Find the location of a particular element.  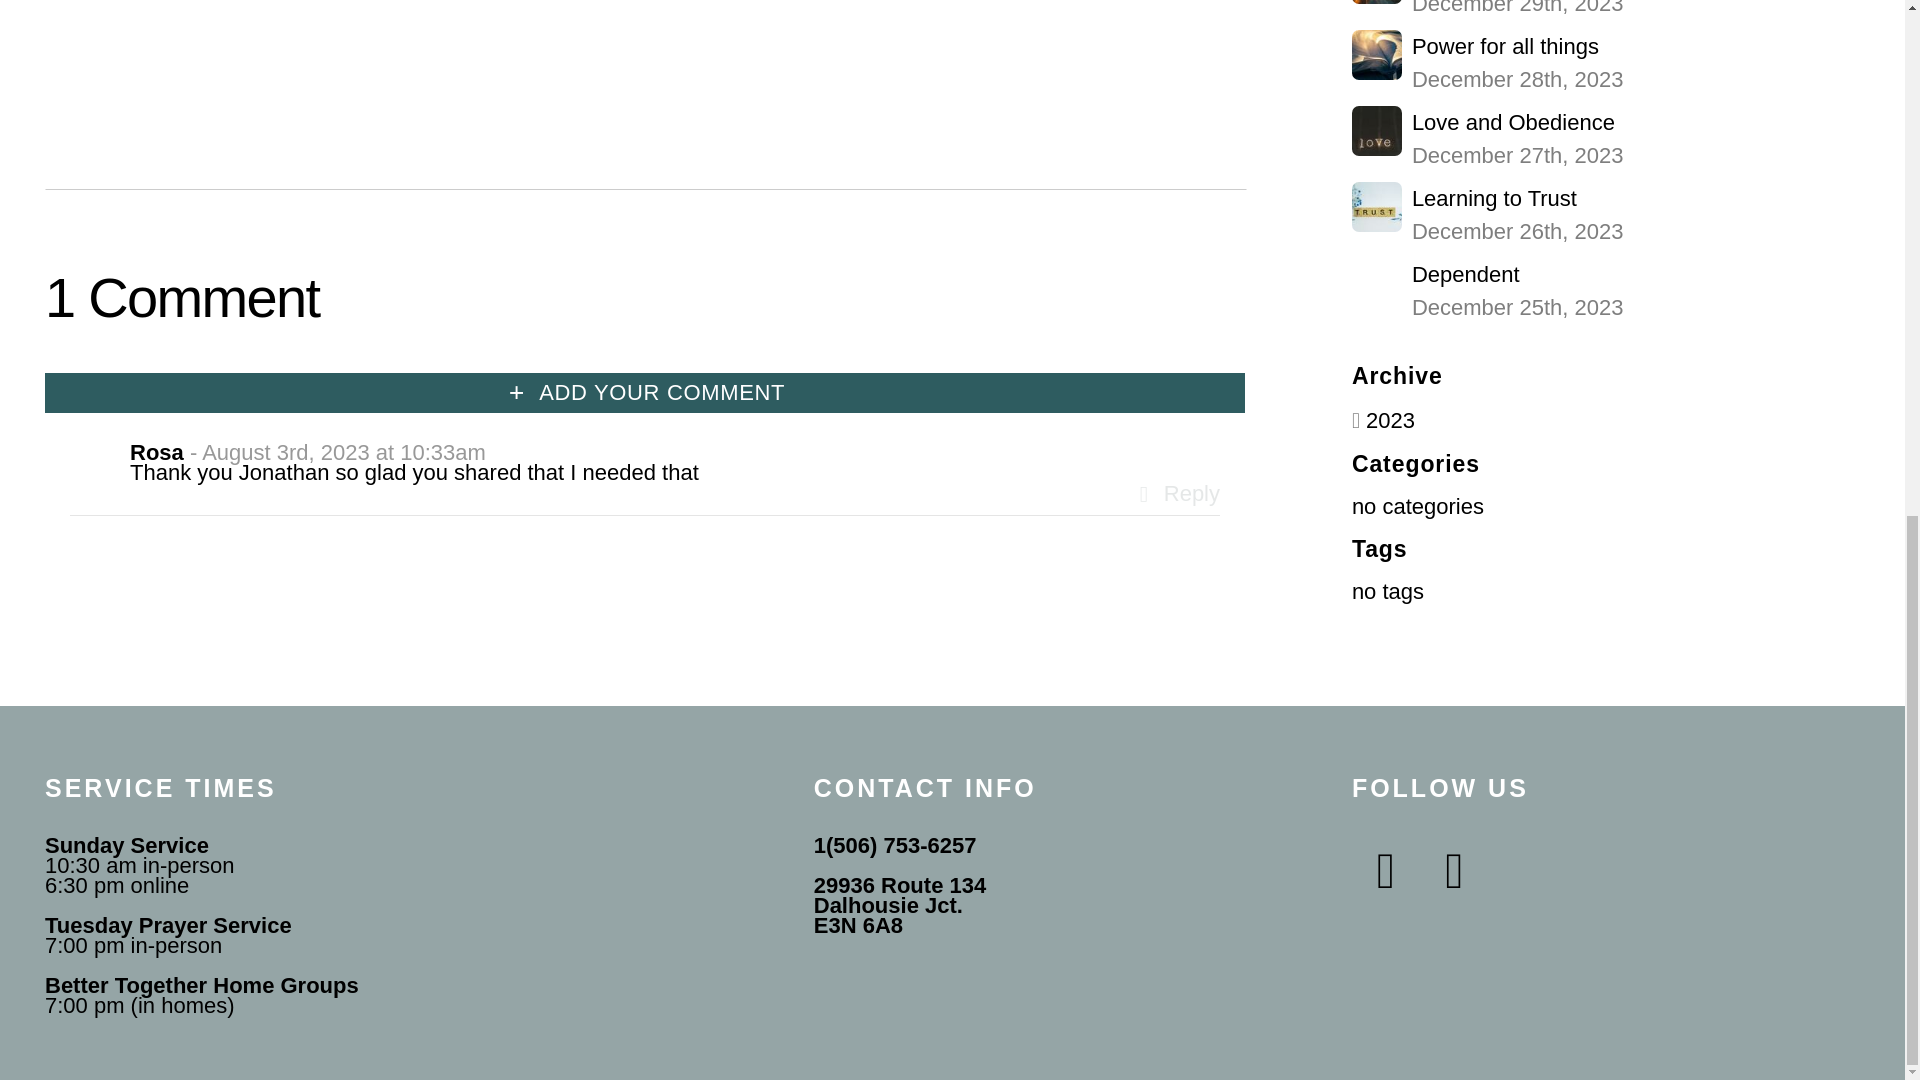

Reply is located at coordinates (1606, 291).